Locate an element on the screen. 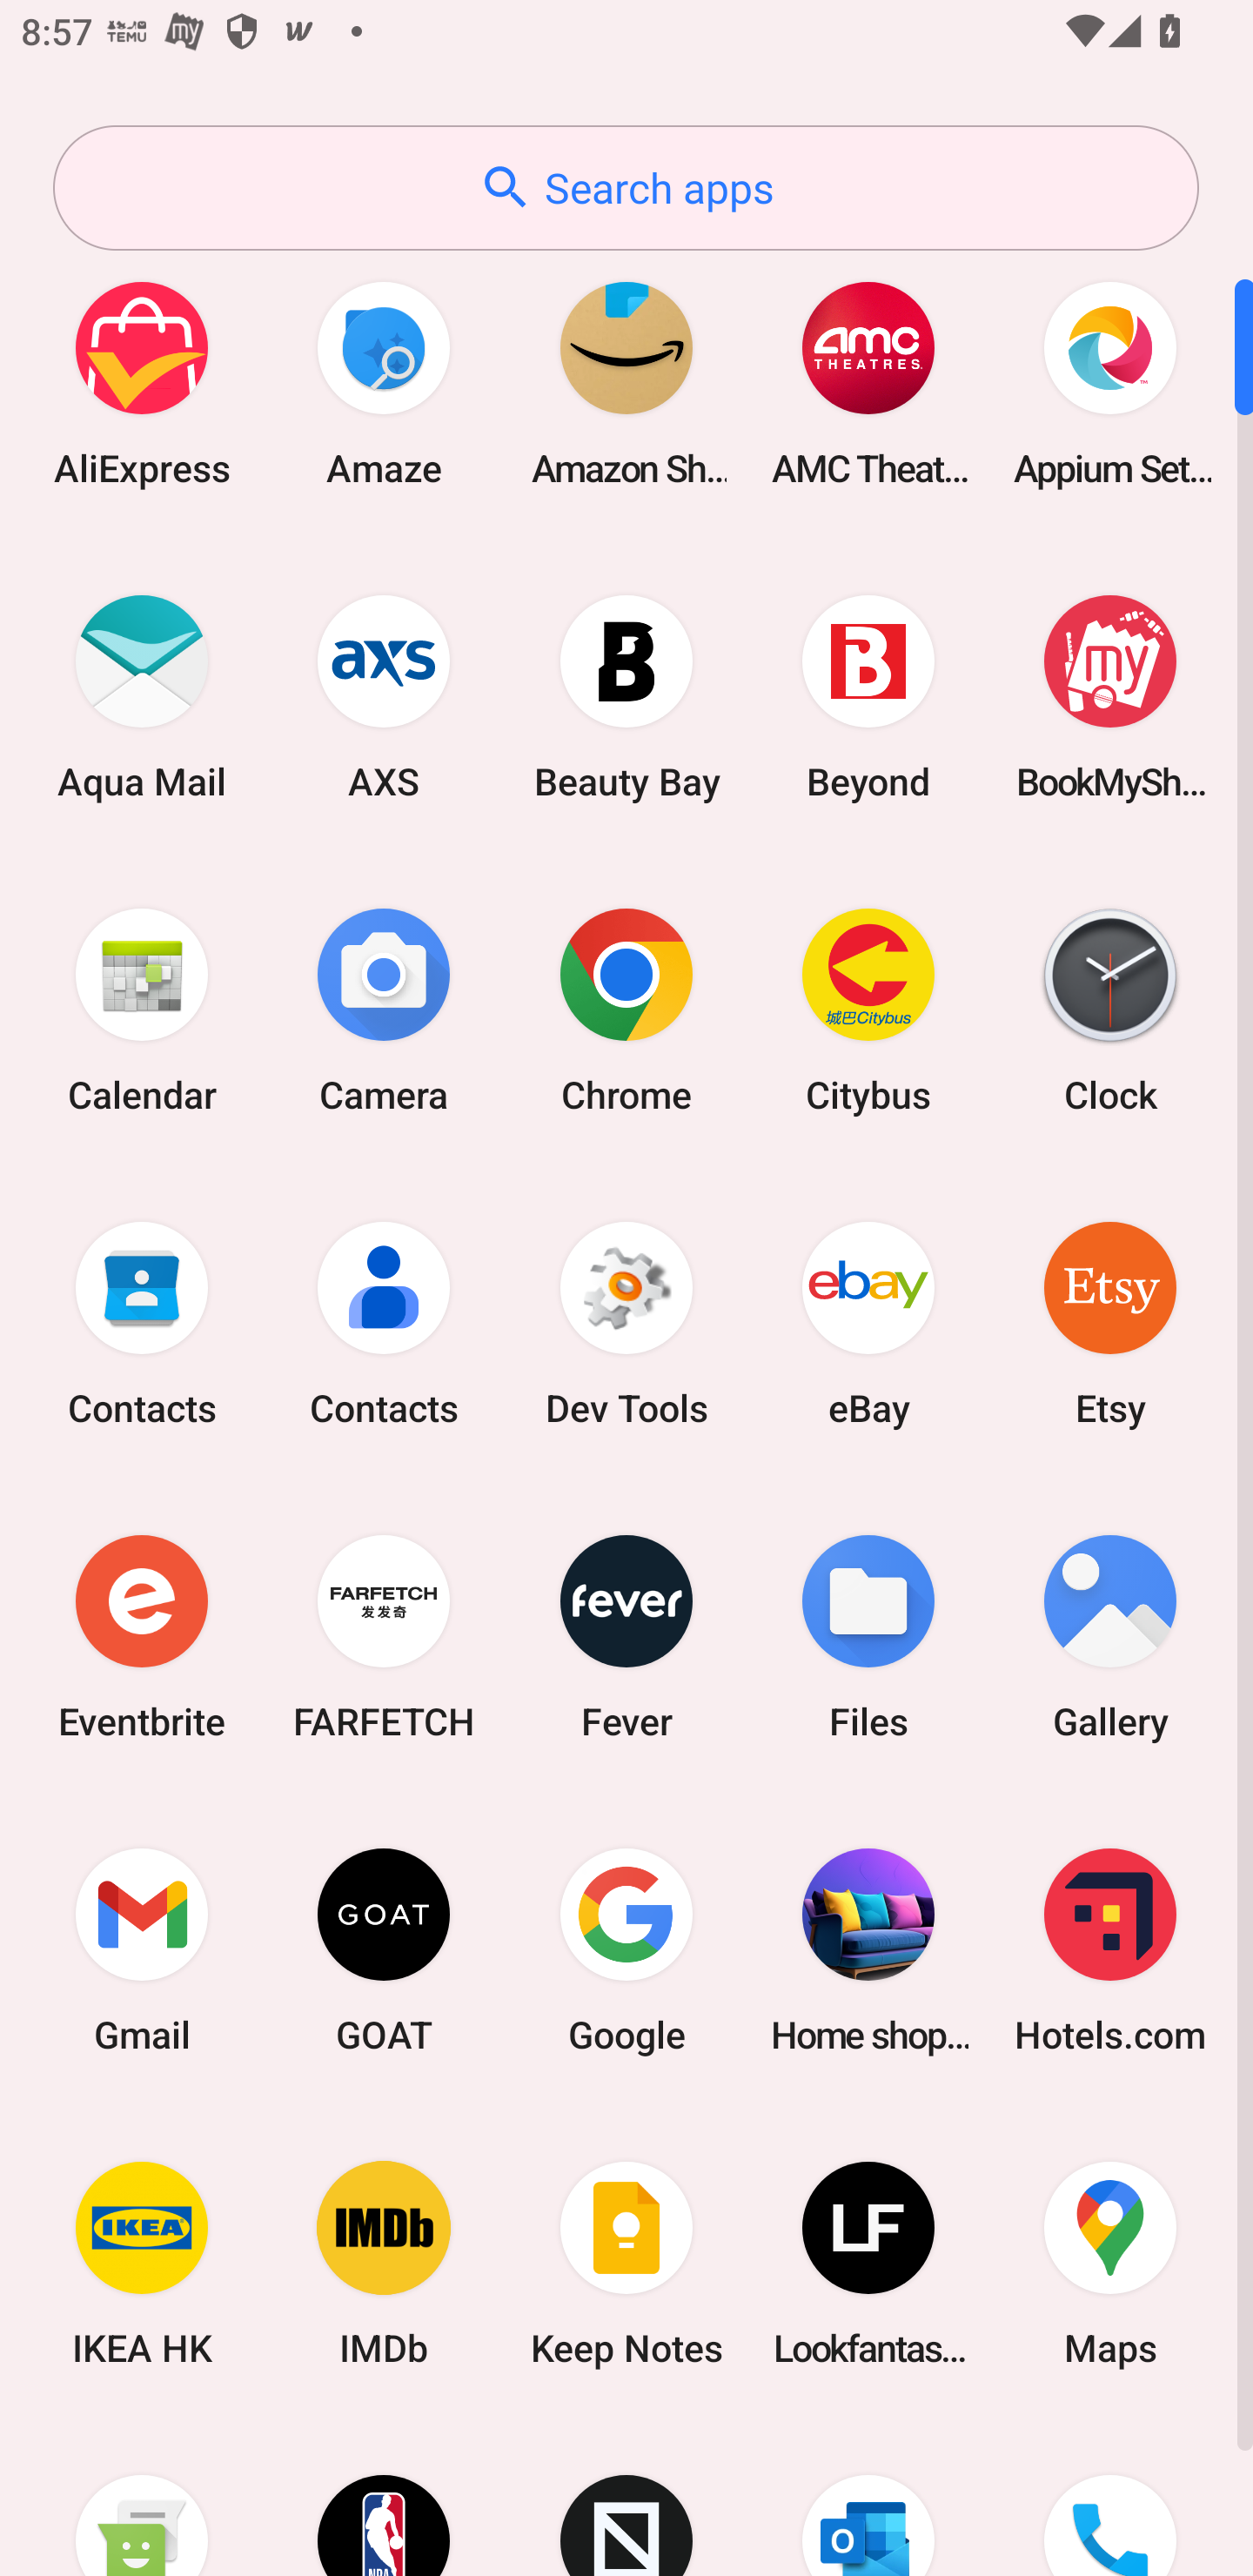 The width and height of the screenshot is (1253, 2576). AXS is located at coordinates (384, 696).